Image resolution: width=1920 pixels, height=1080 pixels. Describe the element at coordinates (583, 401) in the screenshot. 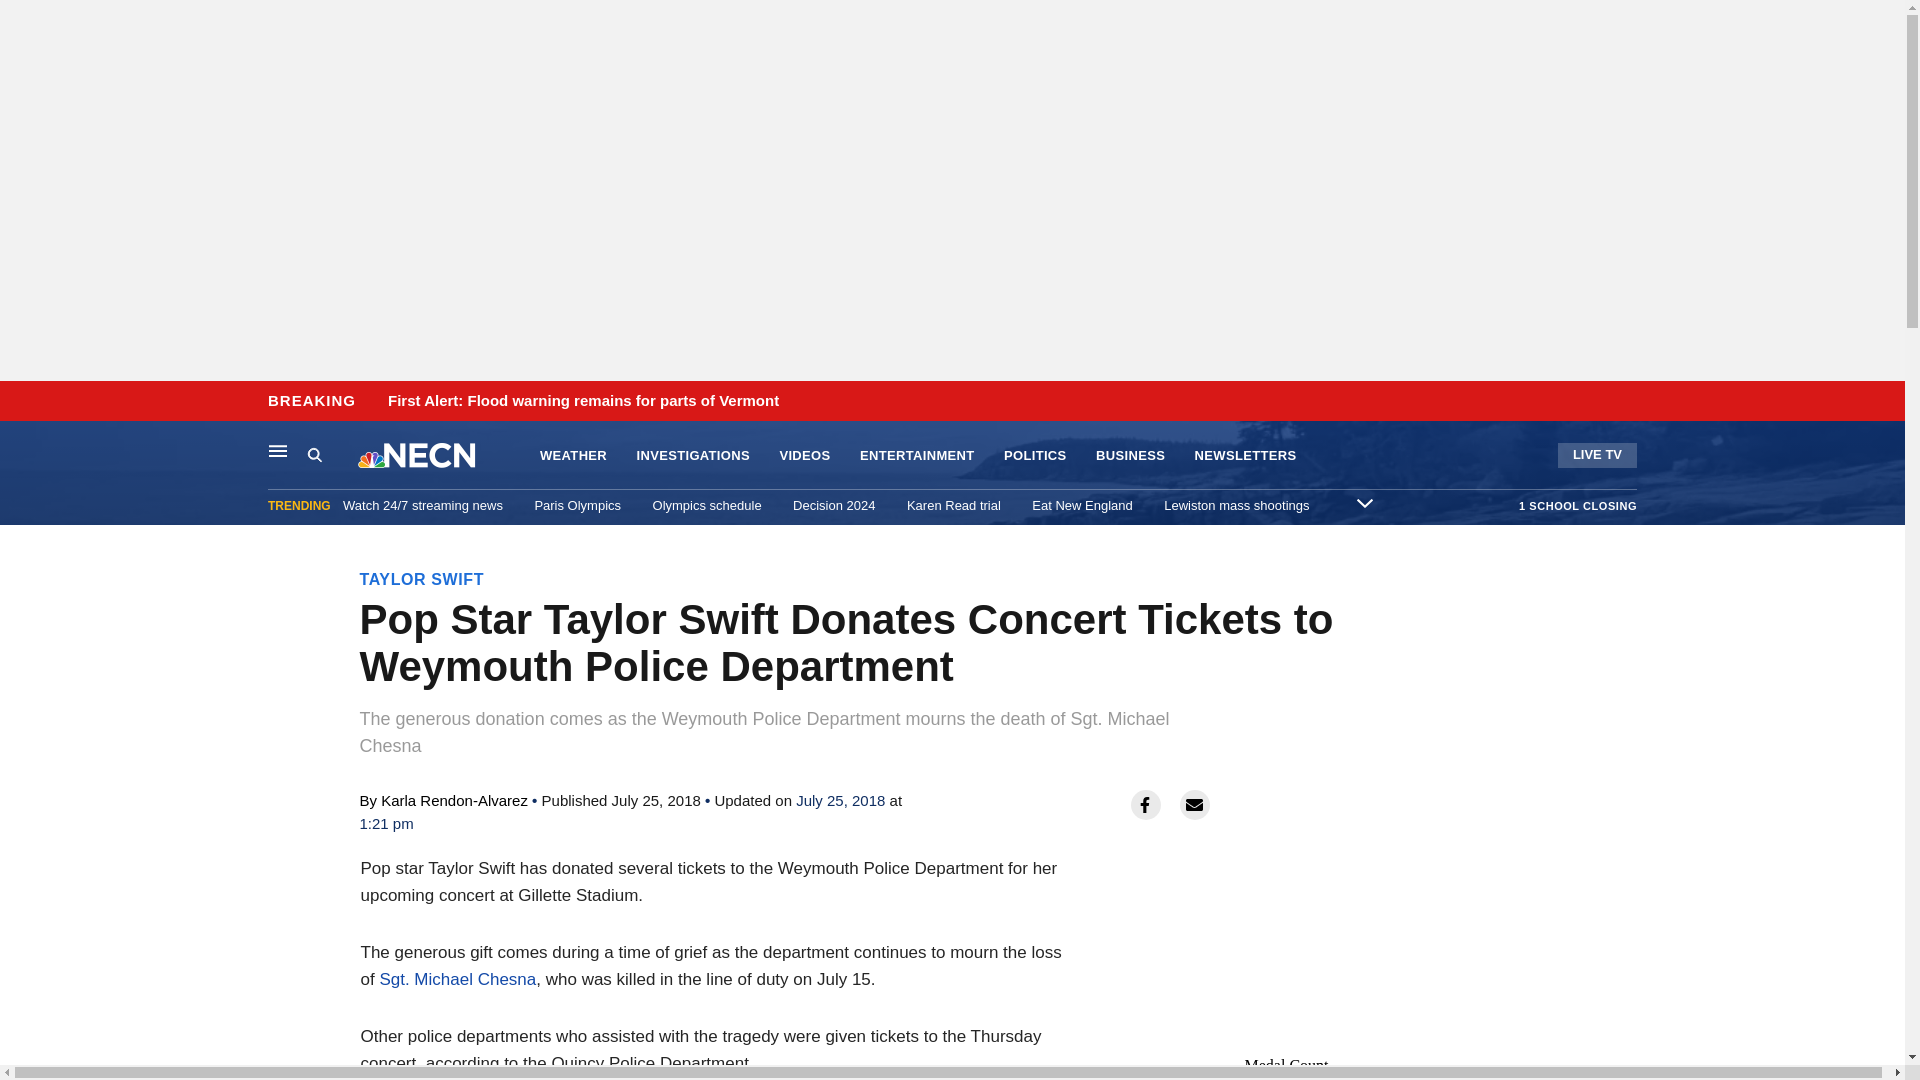

I see `First Alert: Flood warning remains for parts of Vermont` at that location.